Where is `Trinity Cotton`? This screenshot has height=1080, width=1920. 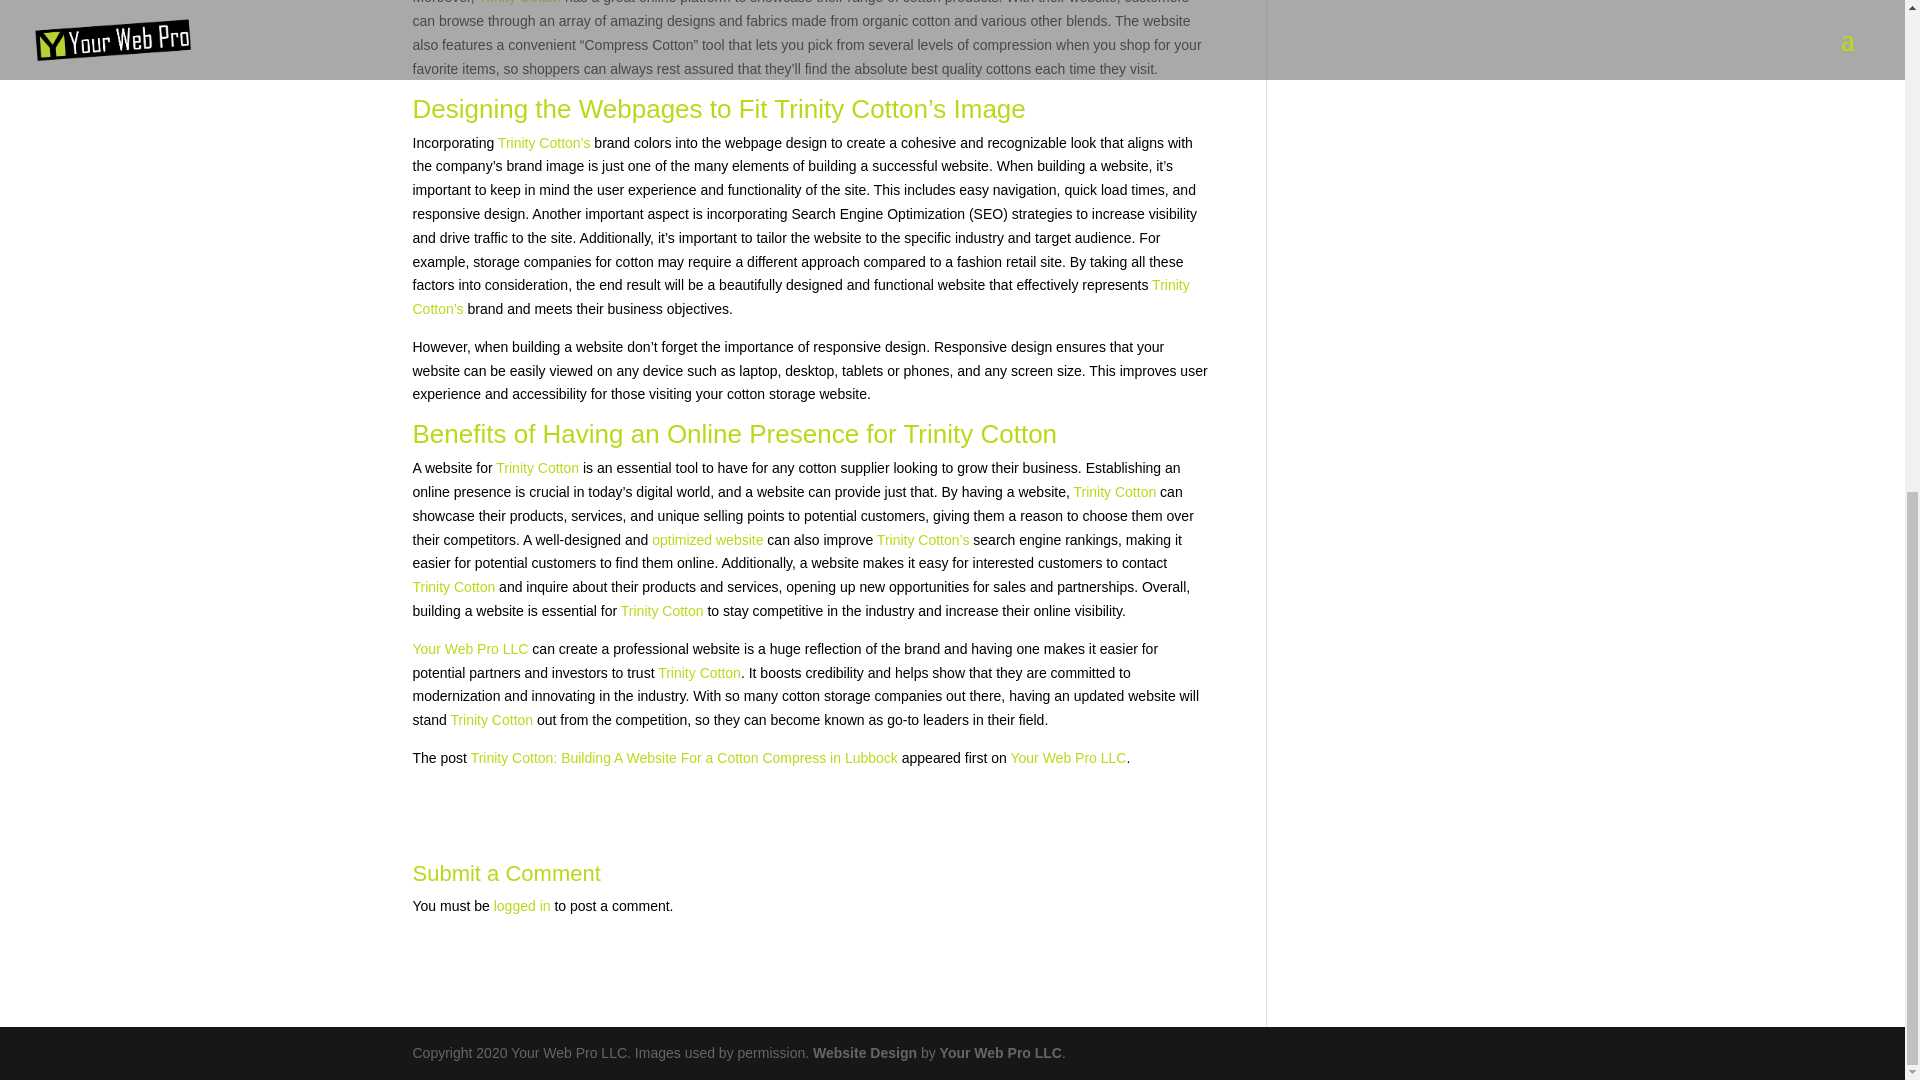 Trinity Cotton is located at coordinates (980, 434).